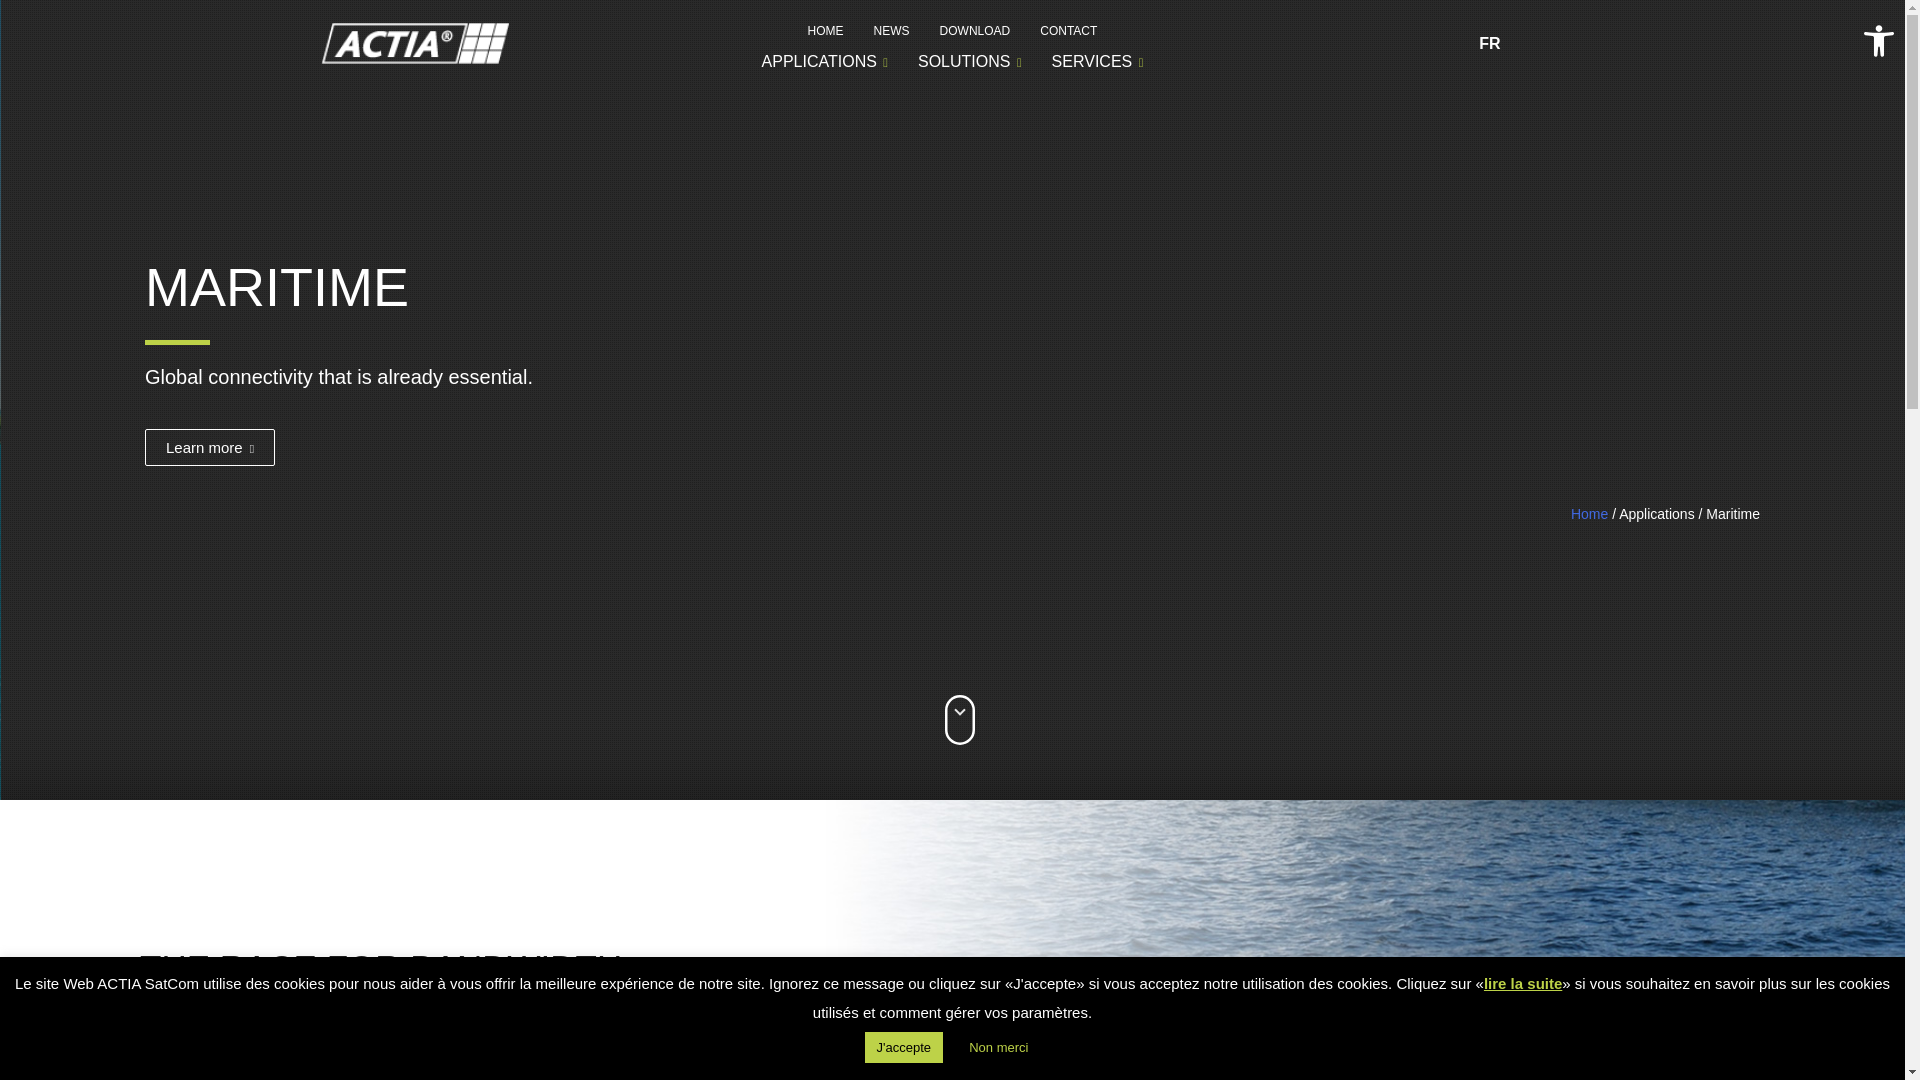  I want to click on SOLUTIONS, so click(969, 62).